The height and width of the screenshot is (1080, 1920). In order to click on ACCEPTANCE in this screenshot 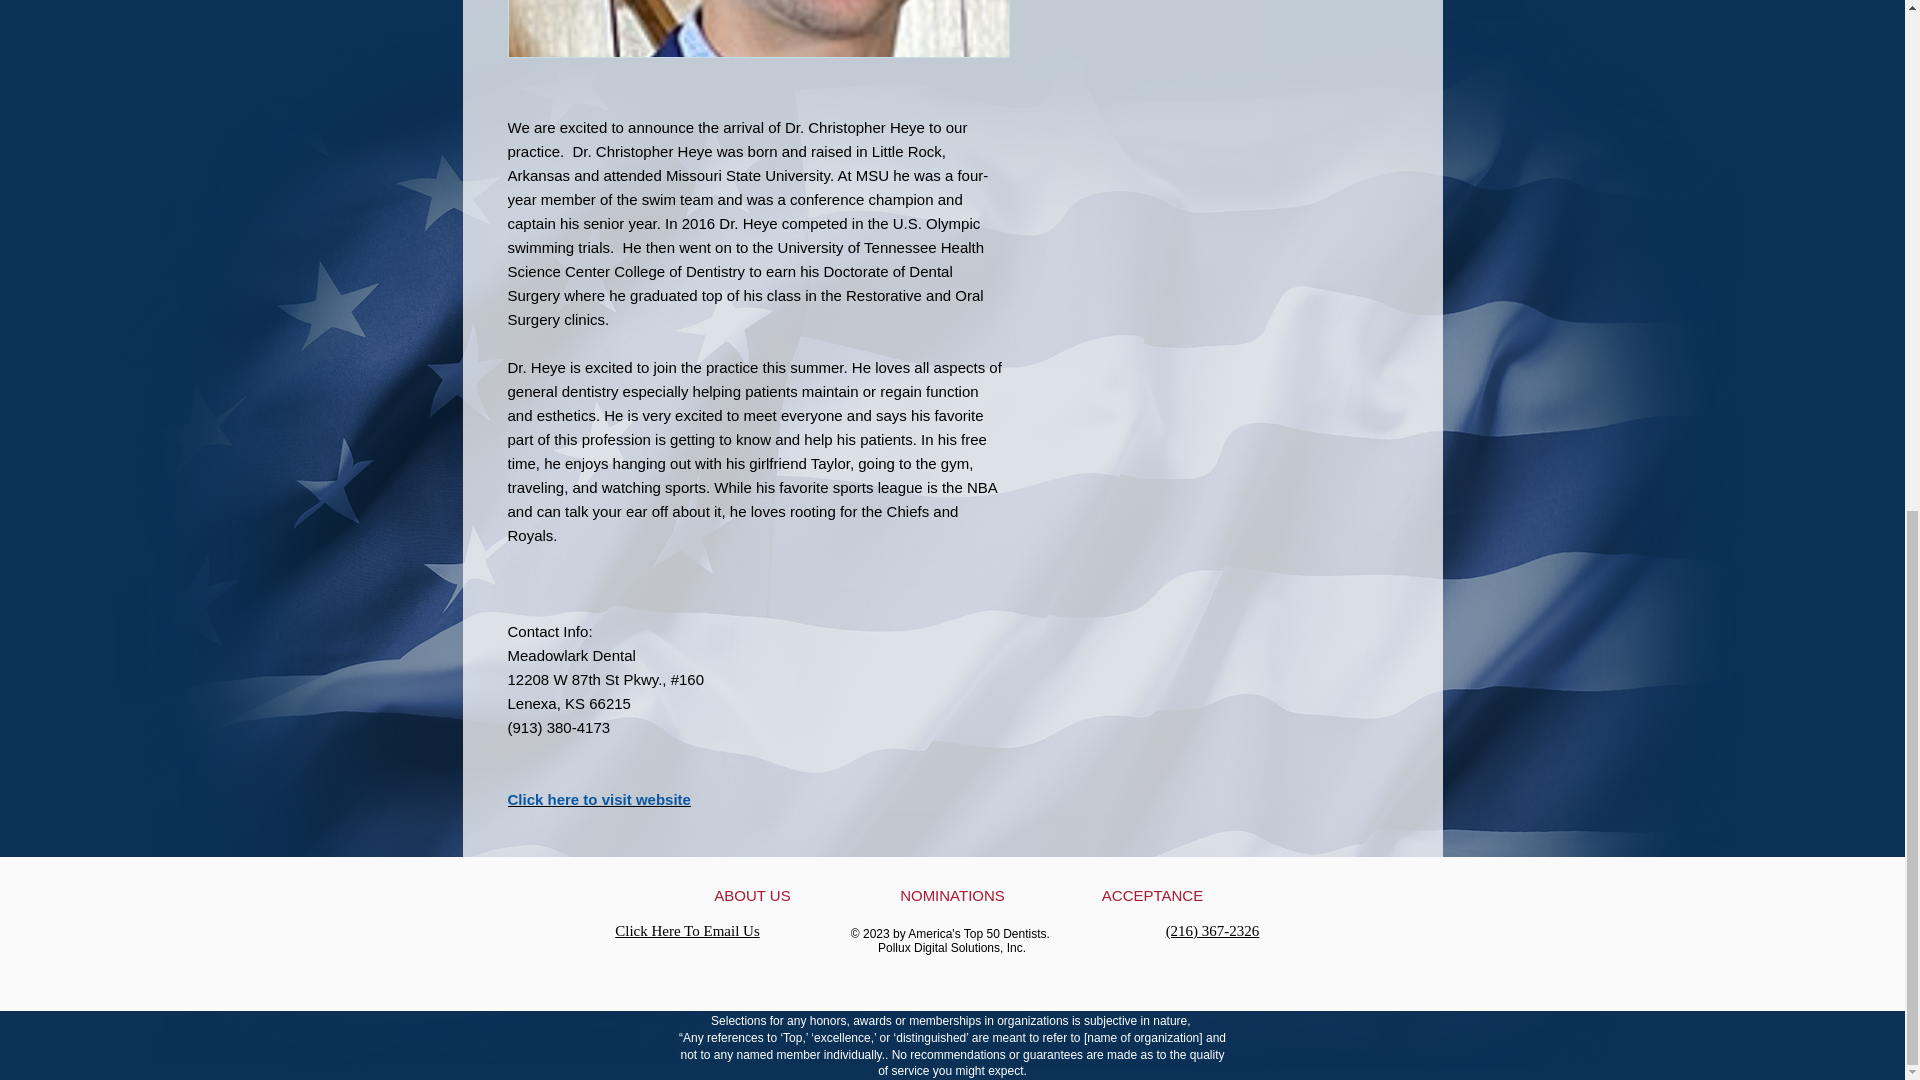, I will do `click(1152, 895)`.